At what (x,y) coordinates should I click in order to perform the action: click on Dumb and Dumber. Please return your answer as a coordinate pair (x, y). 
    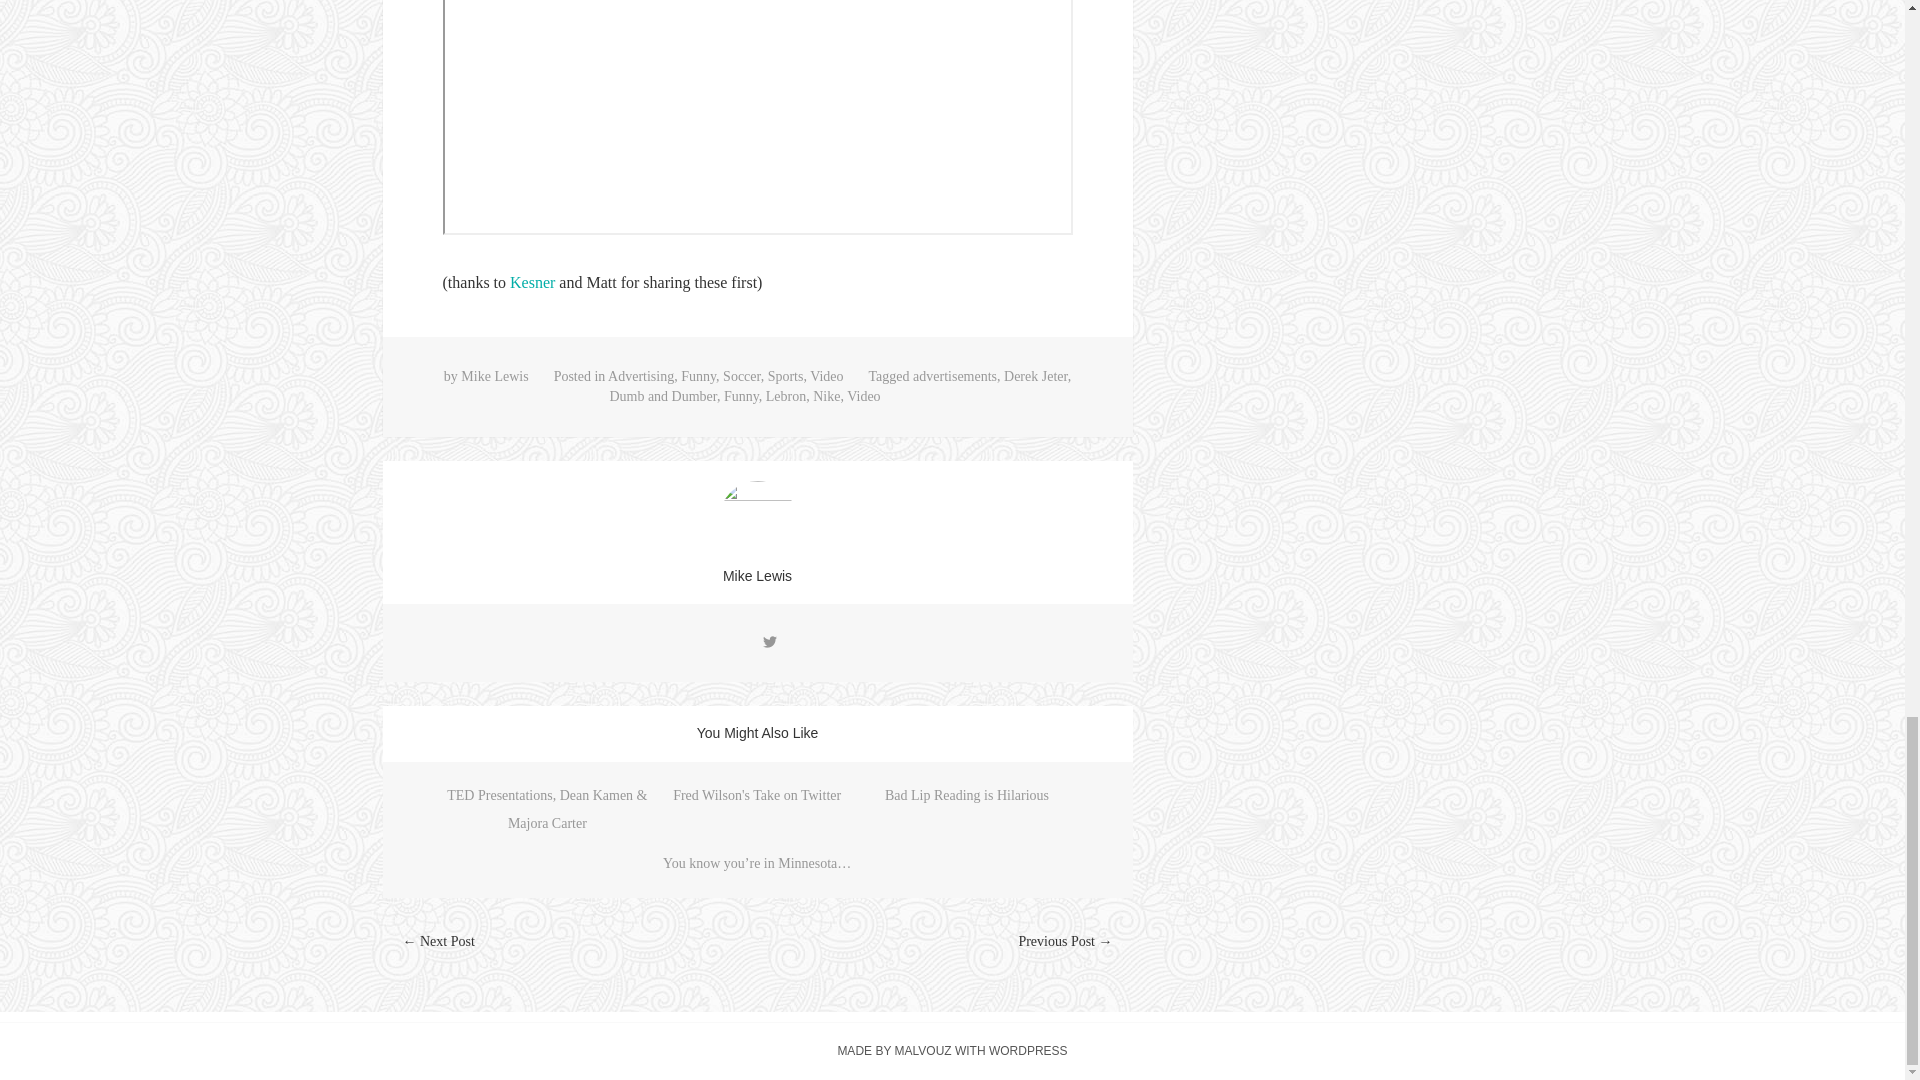
    Looking at the image, I should click on (662, 396).